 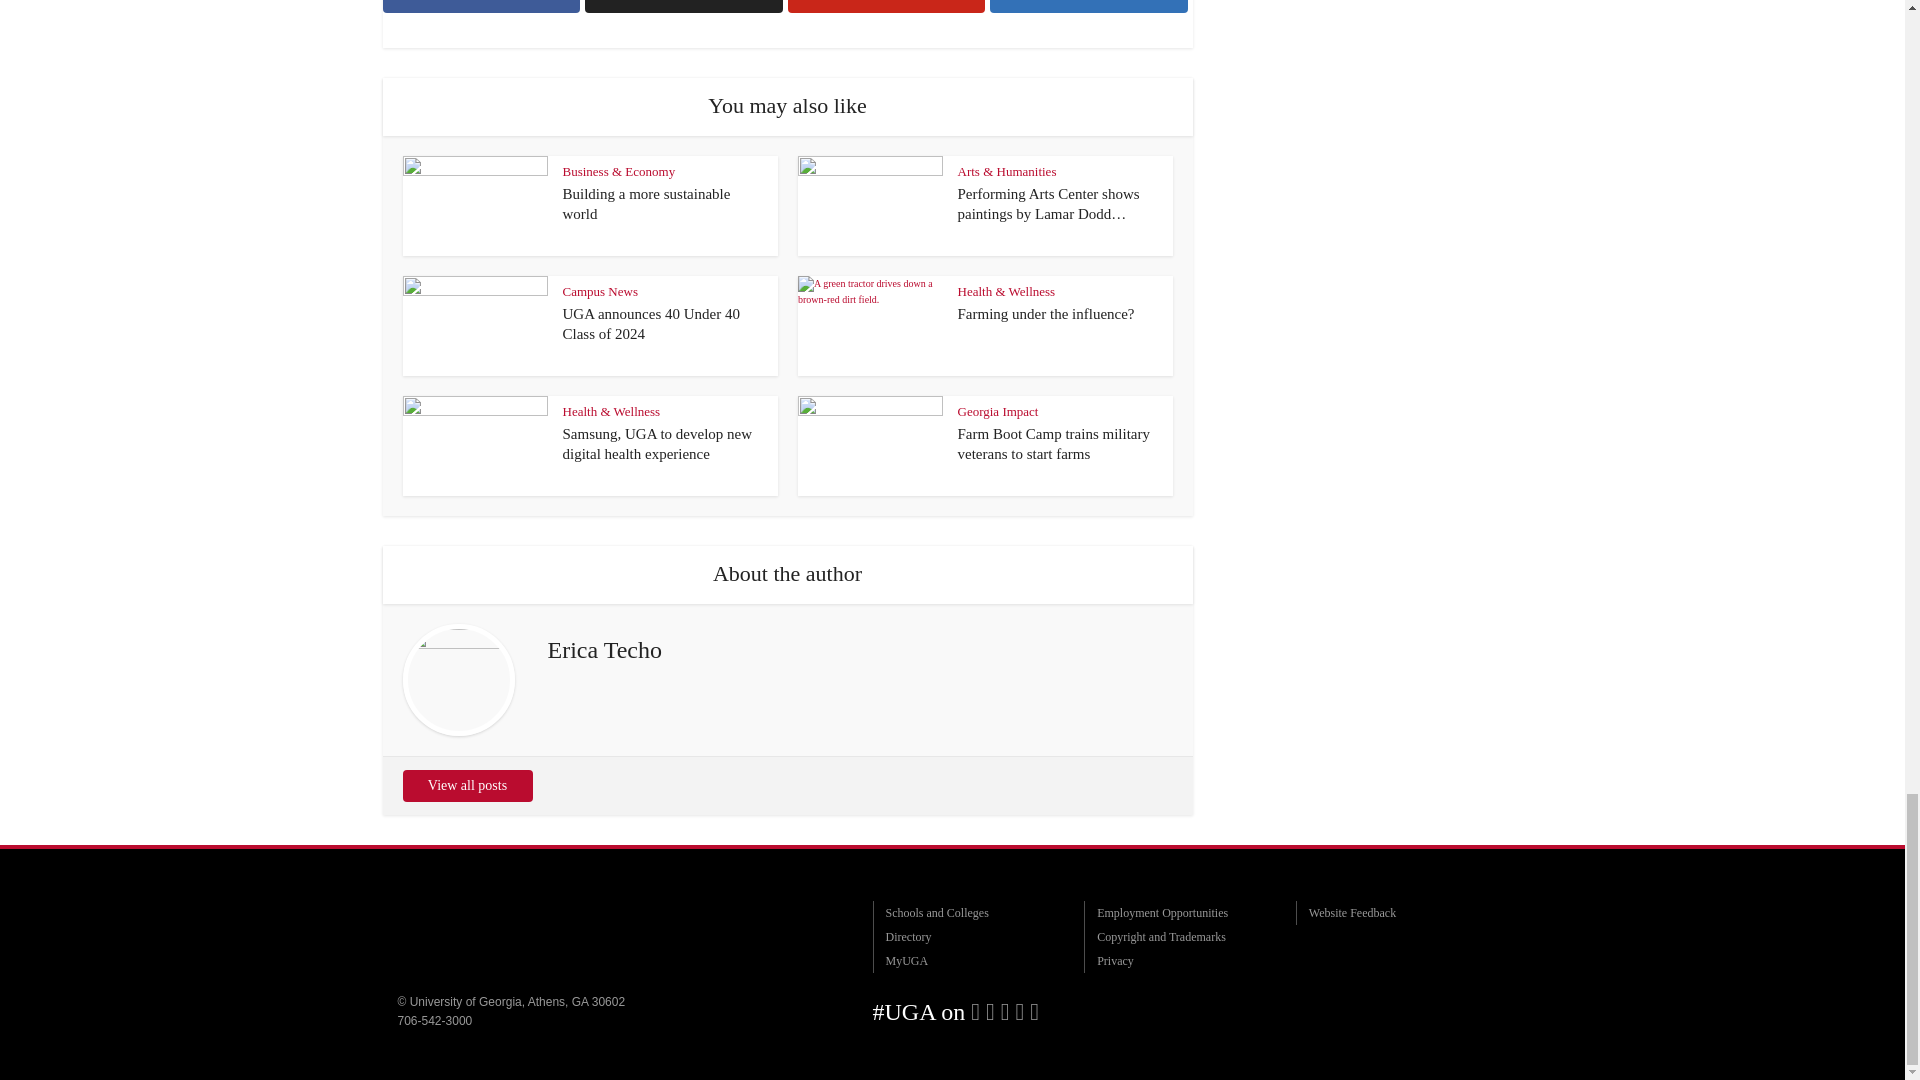 I want to click on Building a more sustainable world, so click(x=646, y=204).